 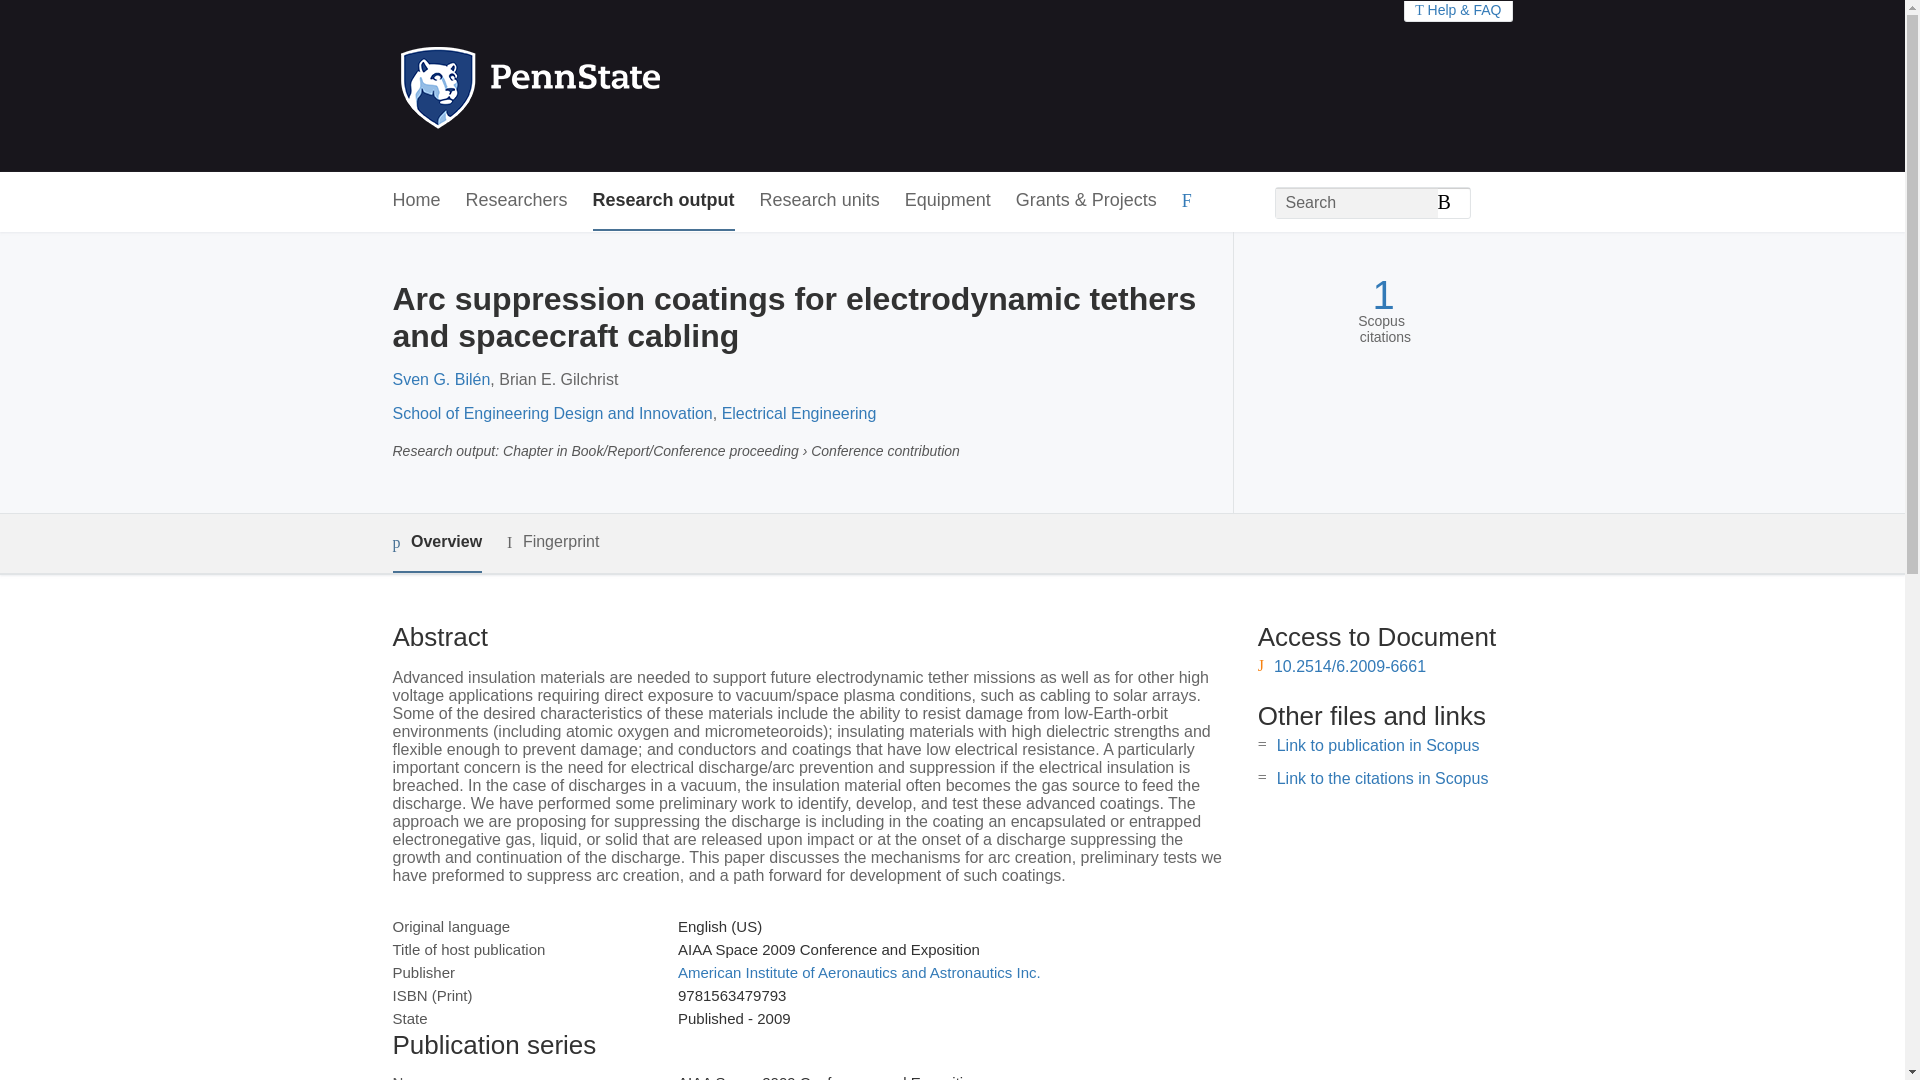 What do you see at coordinates (1378, 744) in the screenshot?
I see `Link to publication in Scopus` at bounding box center [1378, 744].